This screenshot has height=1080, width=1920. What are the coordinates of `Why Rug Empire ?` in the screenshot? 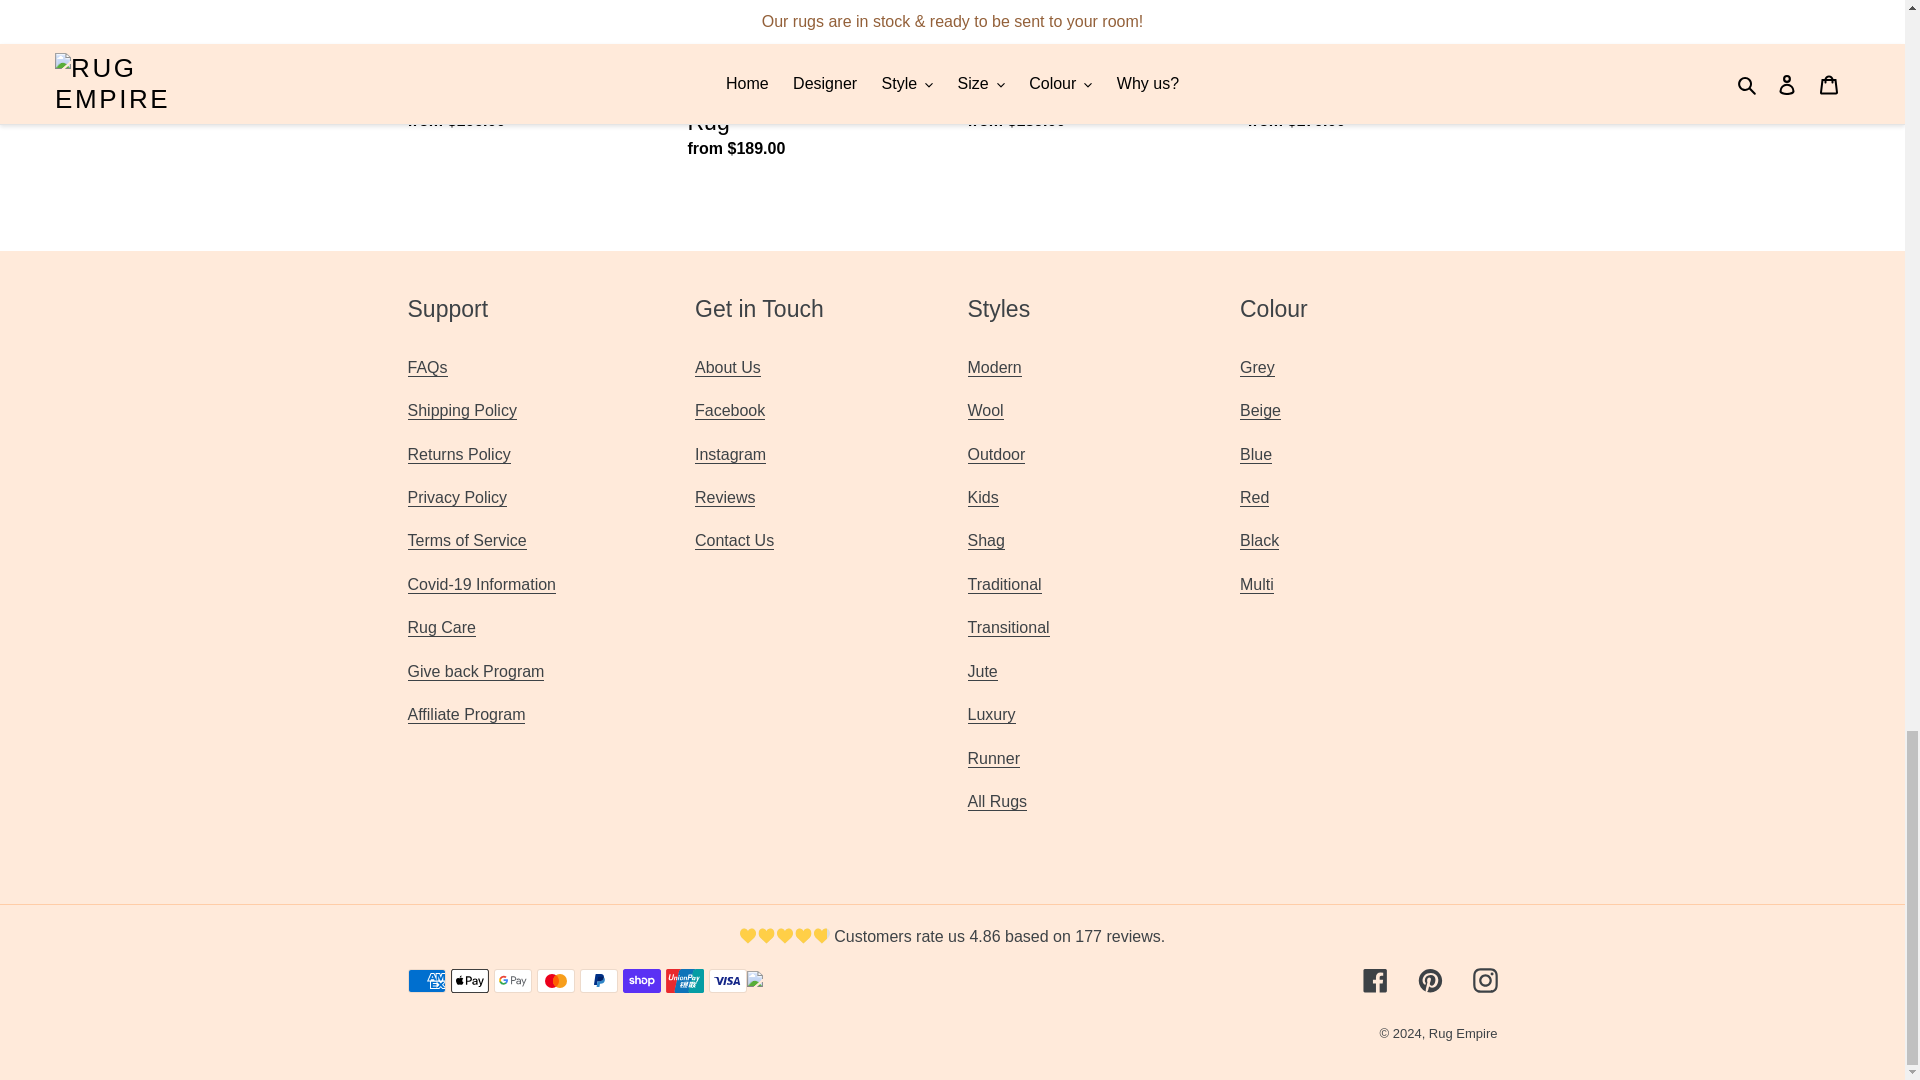 It's located at (728, 367).